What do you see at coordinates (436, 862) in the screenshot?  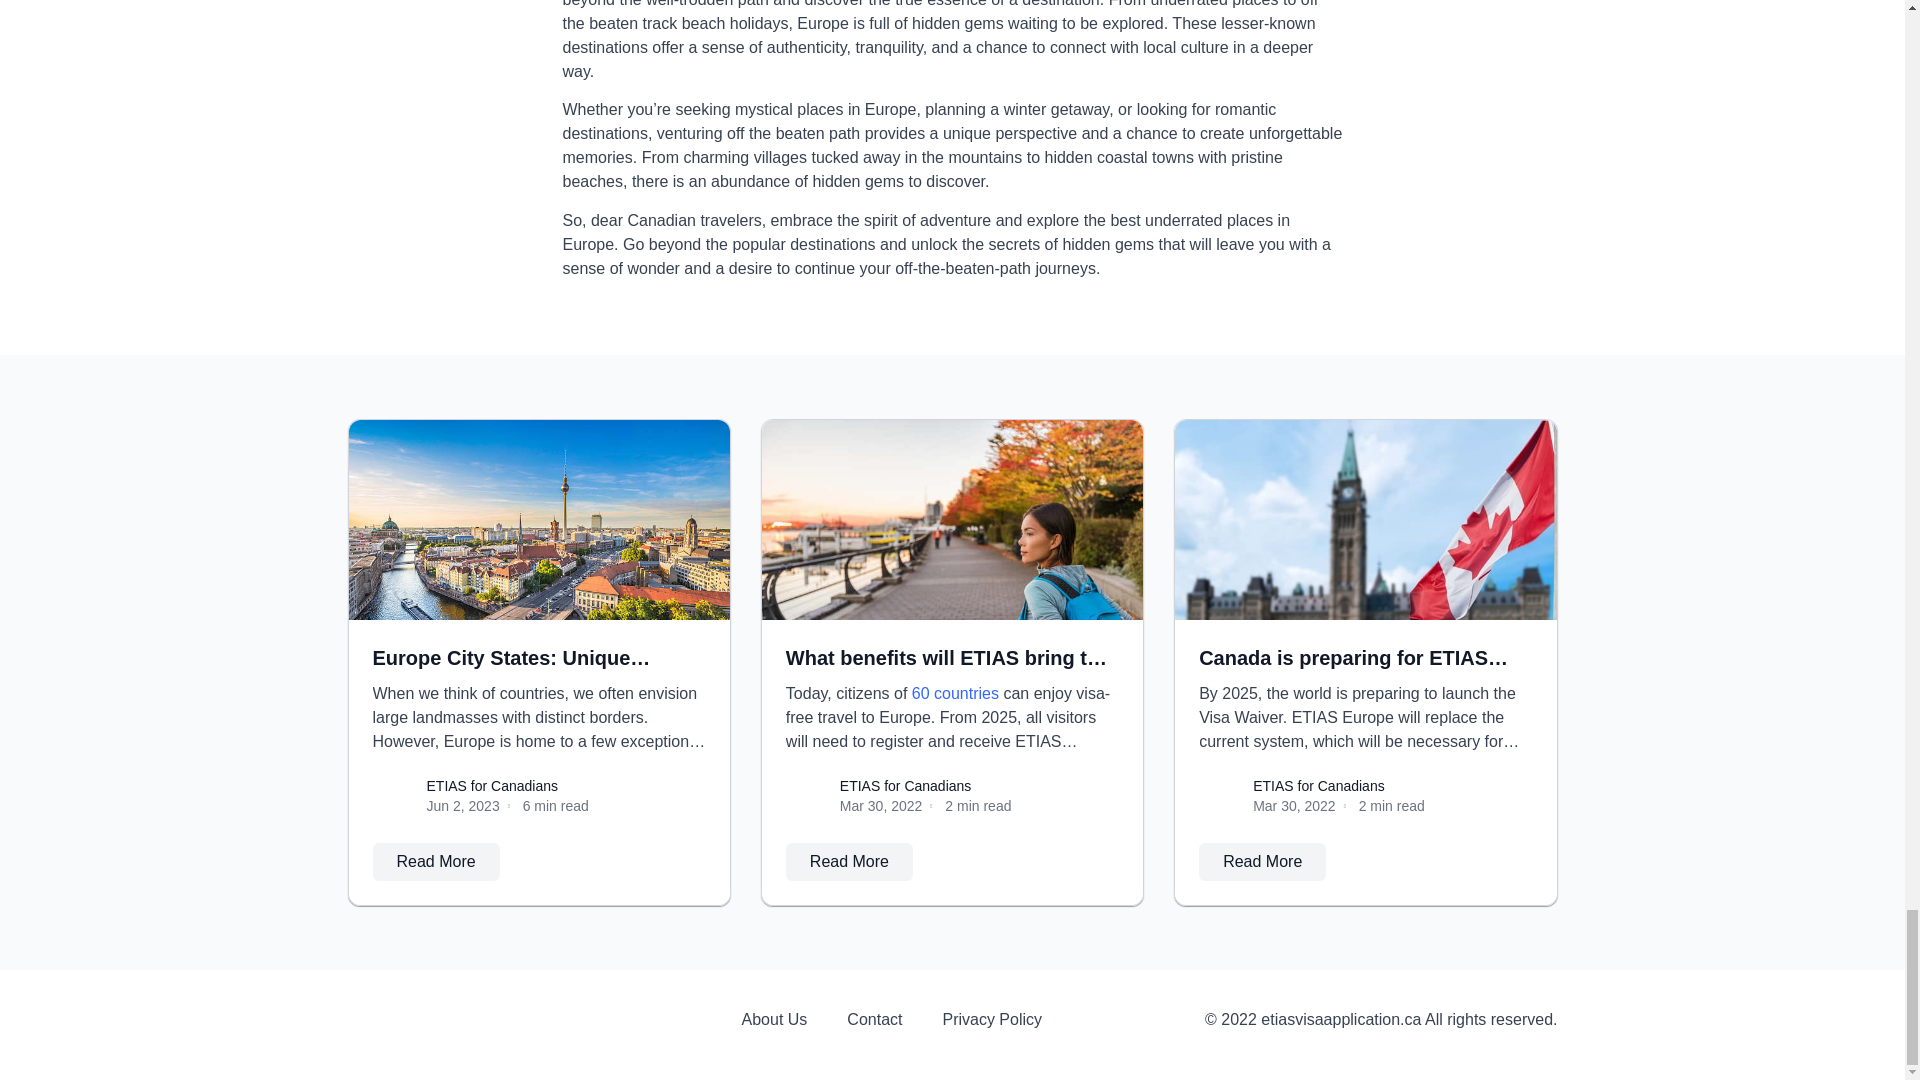 I see `Read More` at bounding box center [436, 862].